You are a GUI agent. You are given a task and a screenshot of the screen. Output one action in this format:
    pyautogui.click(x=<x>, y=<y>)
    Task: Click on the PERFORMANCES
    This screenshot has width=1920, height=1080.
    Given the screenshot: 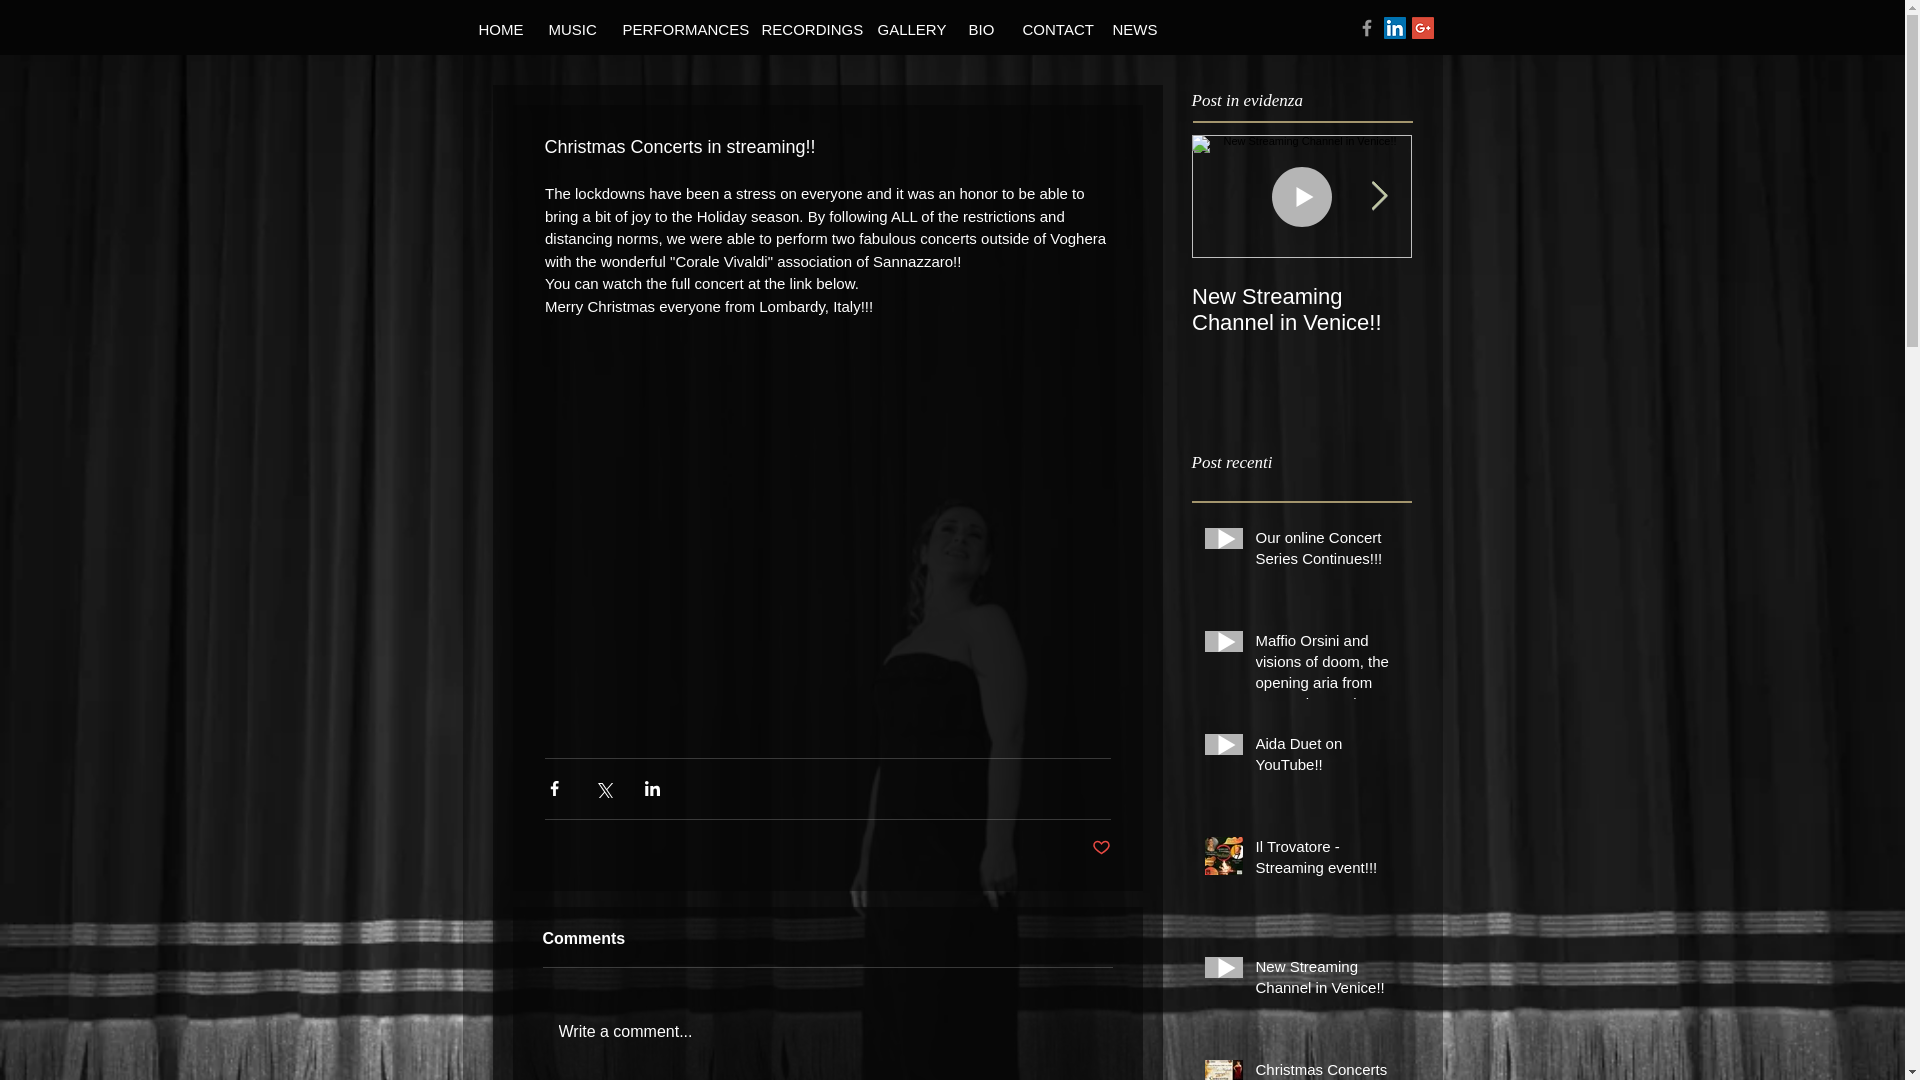 What is the action you would take?
    pyautogui.click(x=675, y=30)
    